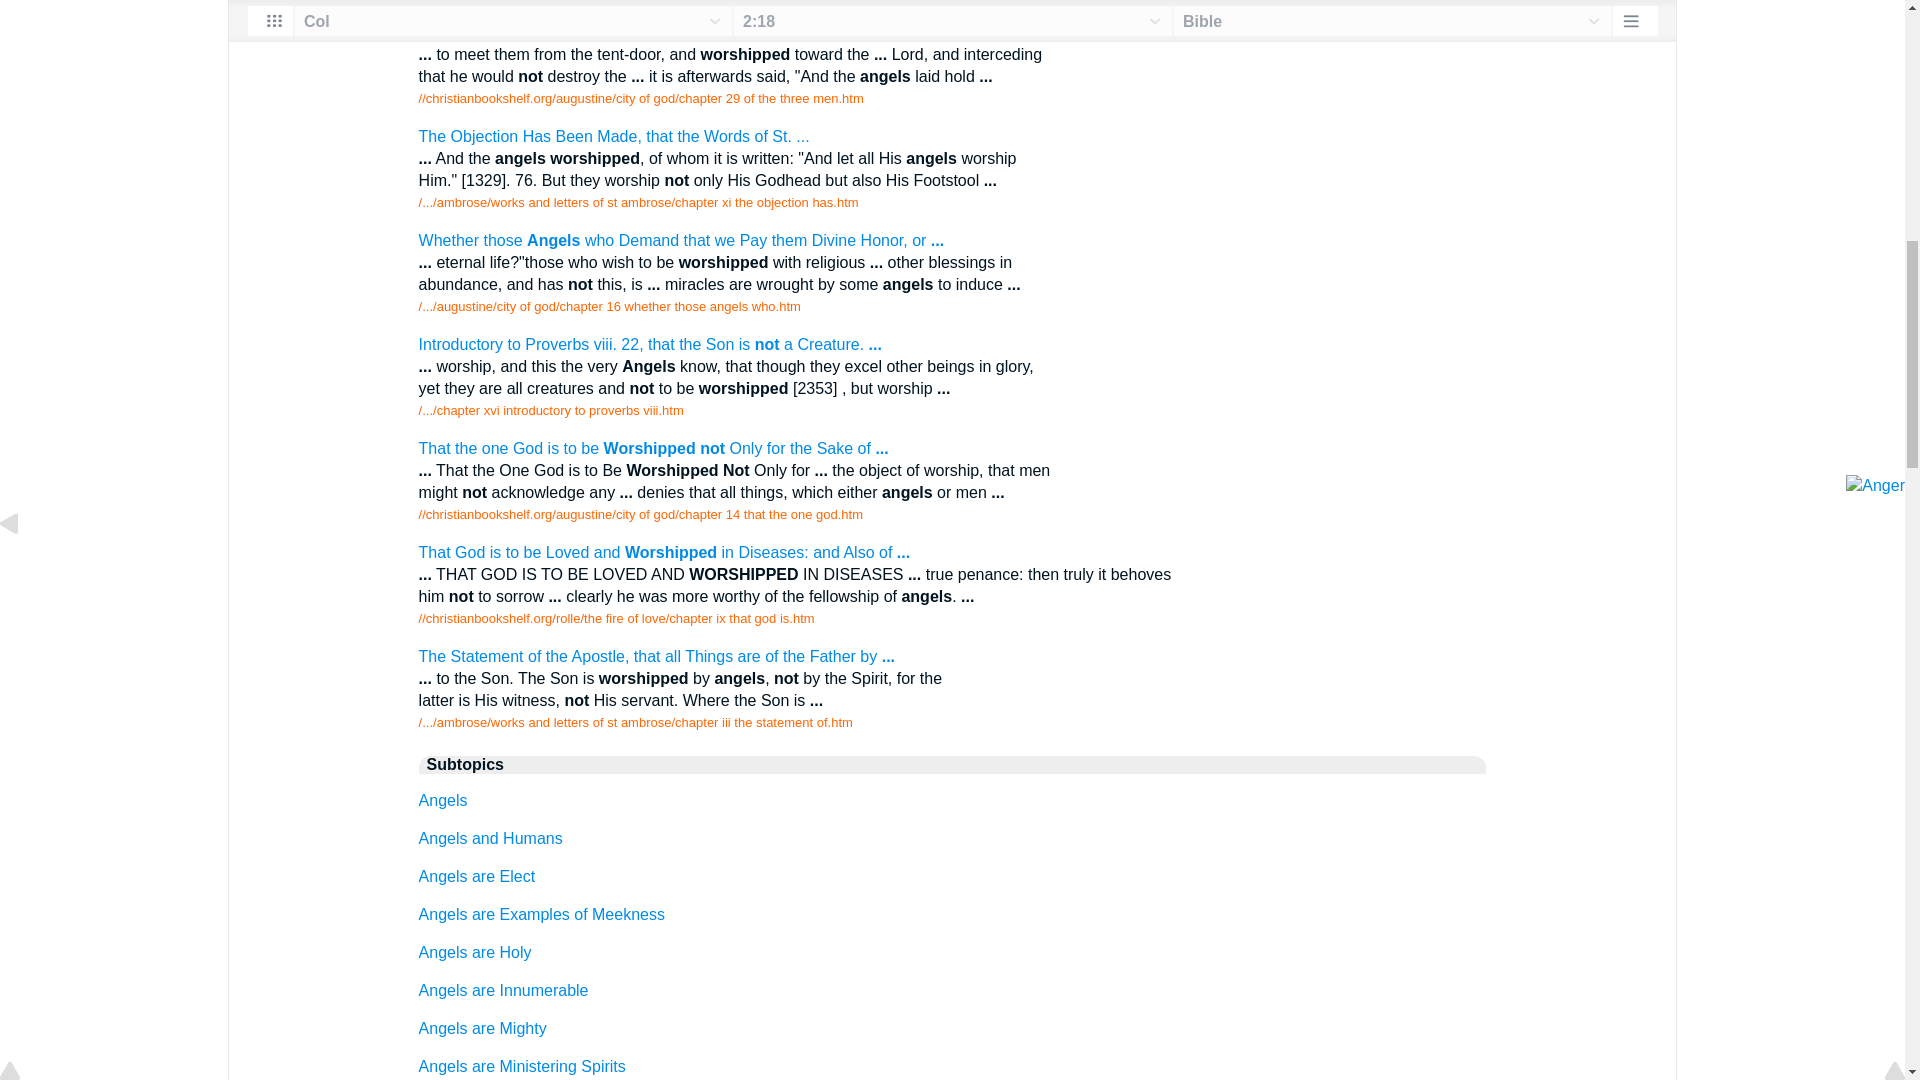 The height and width of the screenshot is (1080, 1920). Describe the element at coordinates (482, 1028) in the screenshot. I see `Angels are Mighty` at that location.